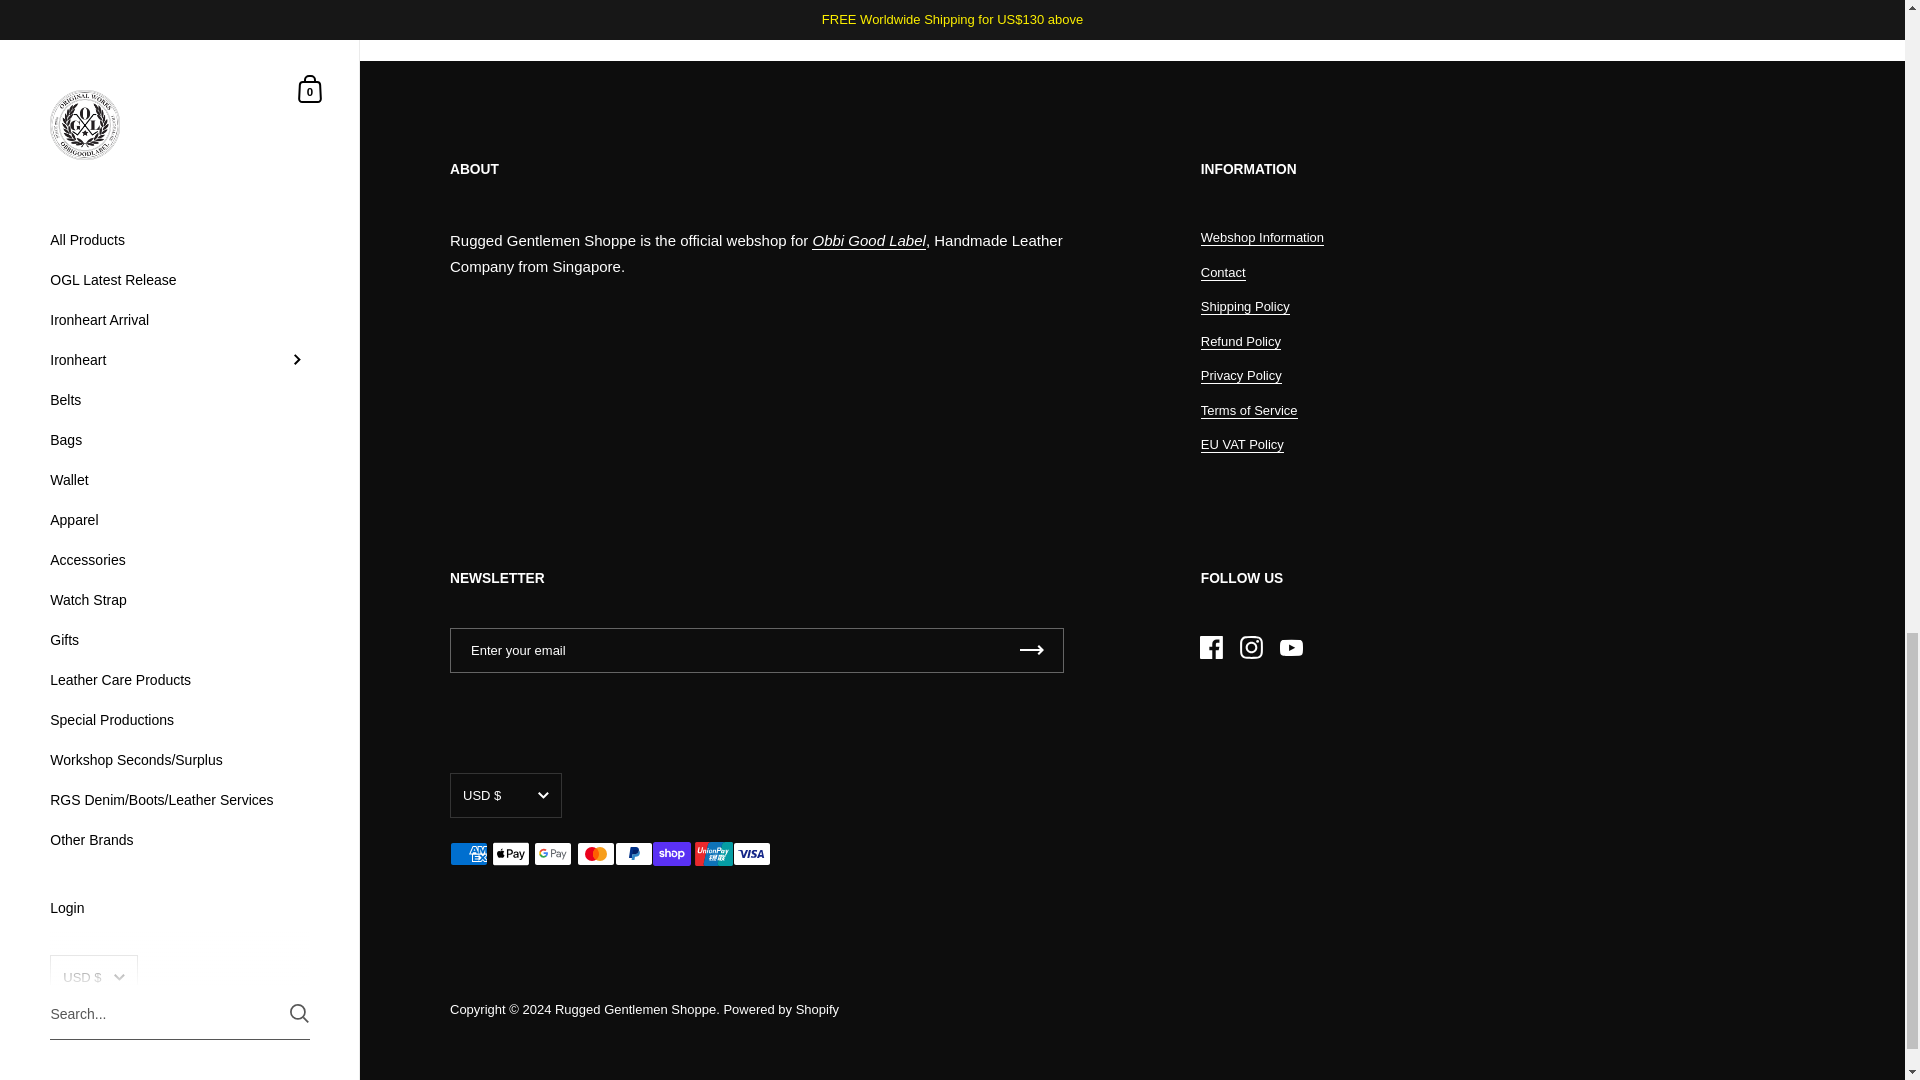 Image resolution: width=1920 pixels, height=1080 pixels. What do you see at coordinates (468, 854) in the screenshot?
I see `American Express` at bounding box center [468, 854].